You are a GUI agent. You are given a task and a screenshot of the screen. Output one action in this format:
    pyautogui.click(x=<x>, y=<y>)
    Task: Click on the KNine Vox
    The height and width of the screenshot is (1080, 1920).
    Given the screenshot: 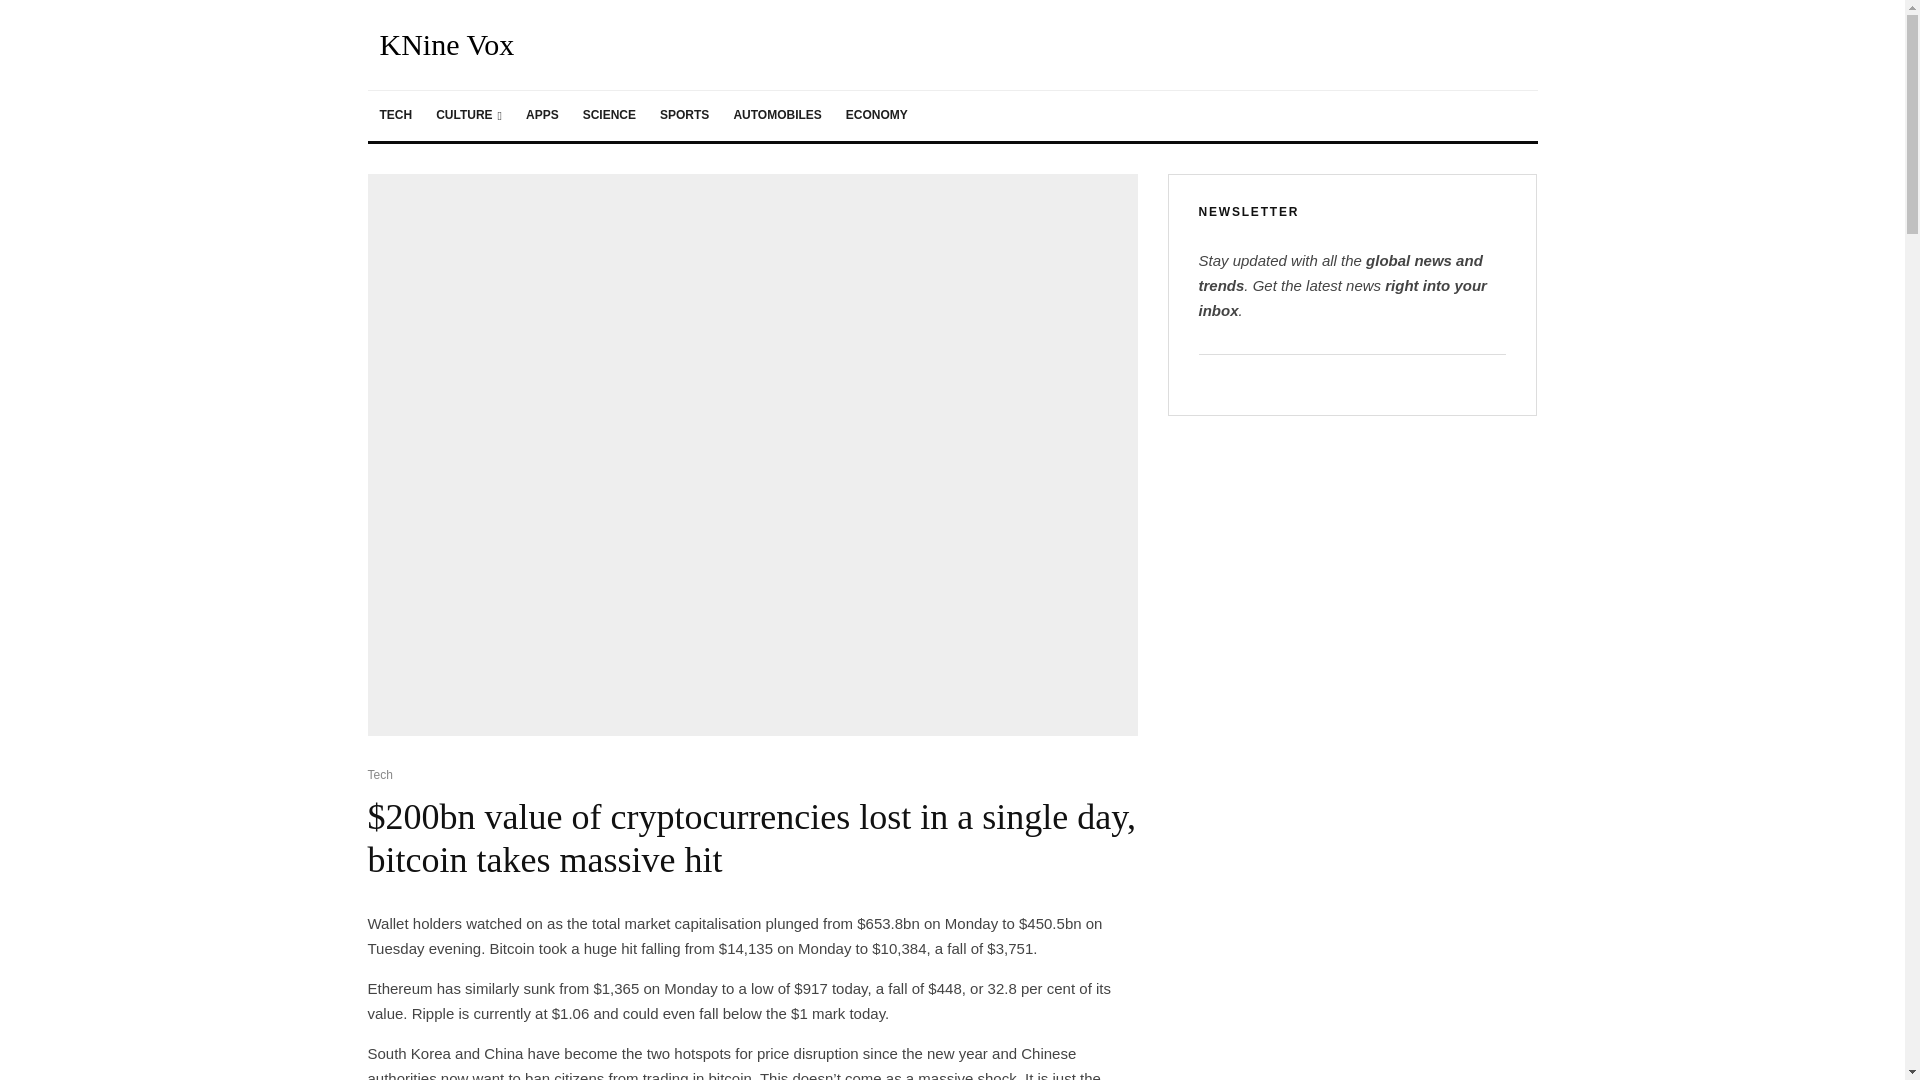 What is the action you would take?
    pyautogui.click(x=447, y=45)
    